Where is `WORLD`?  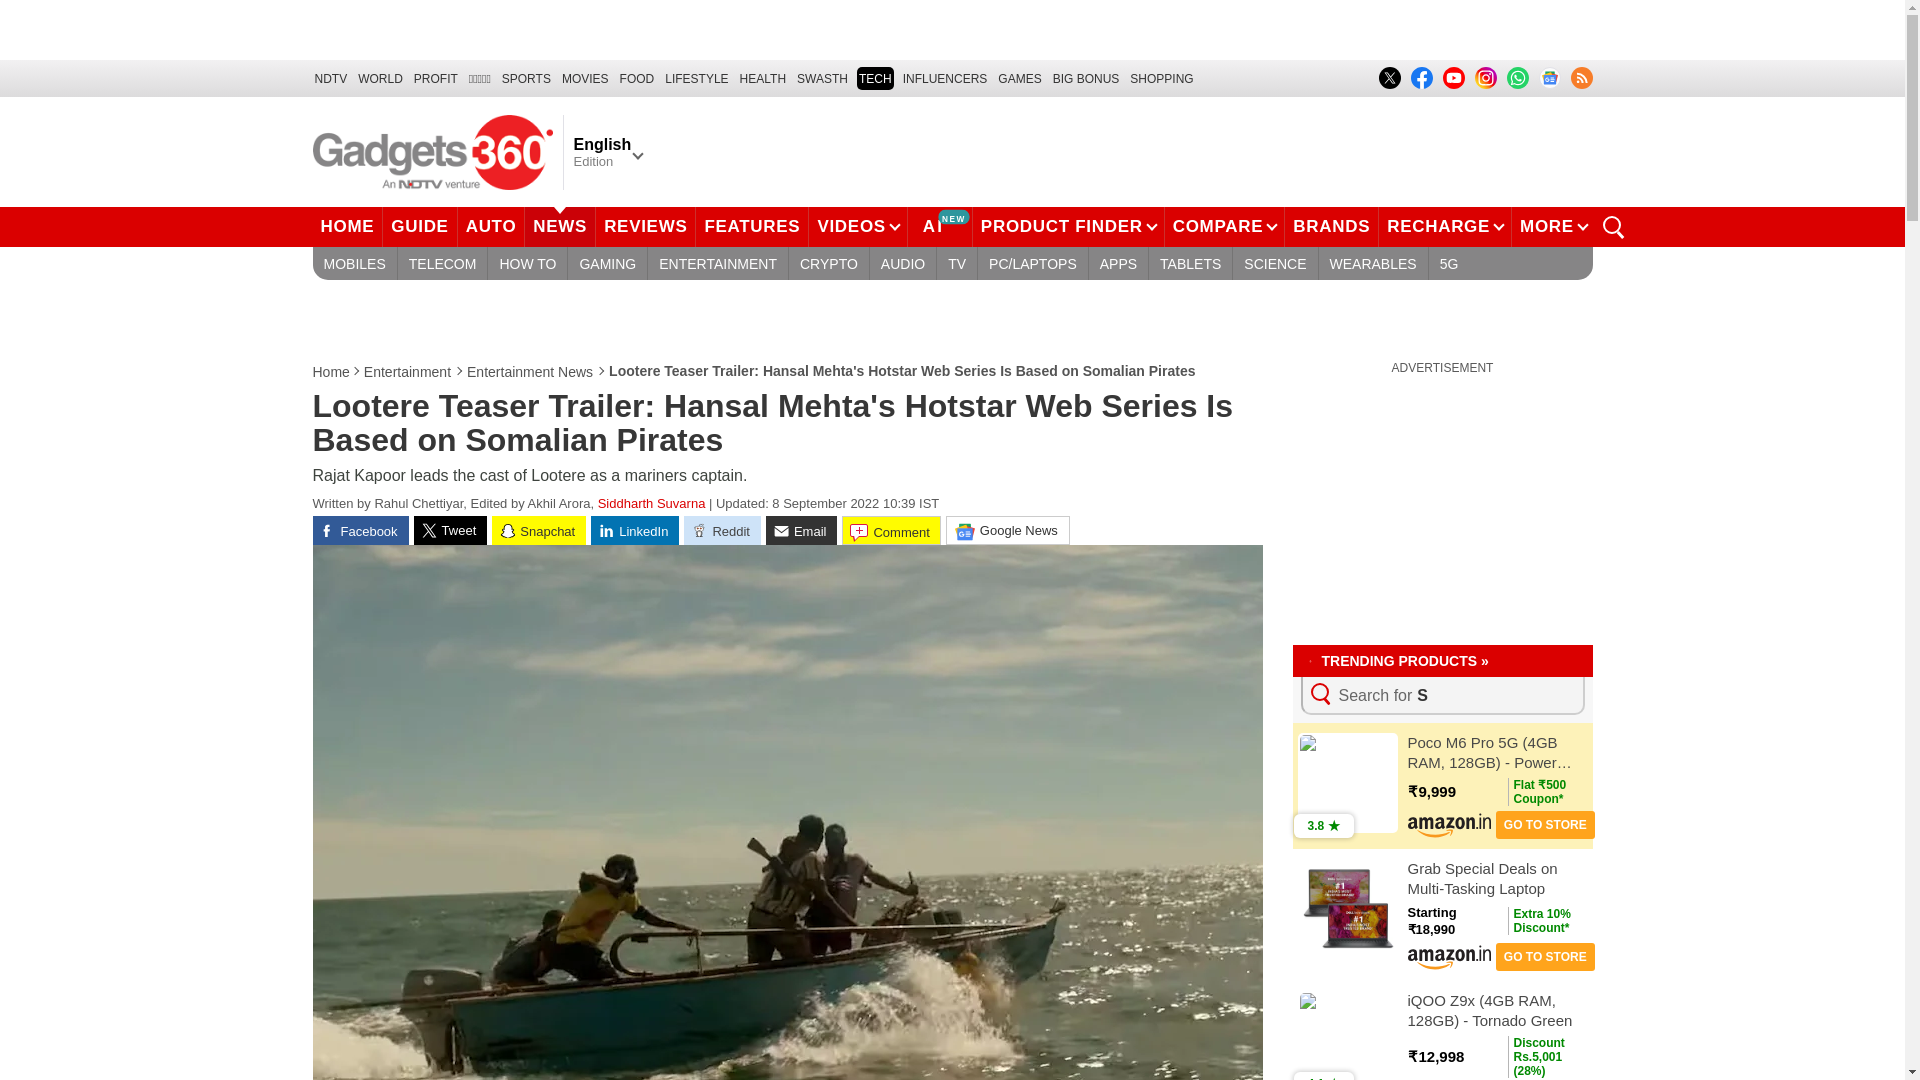
WORLD is located at coordinates (380, 78).